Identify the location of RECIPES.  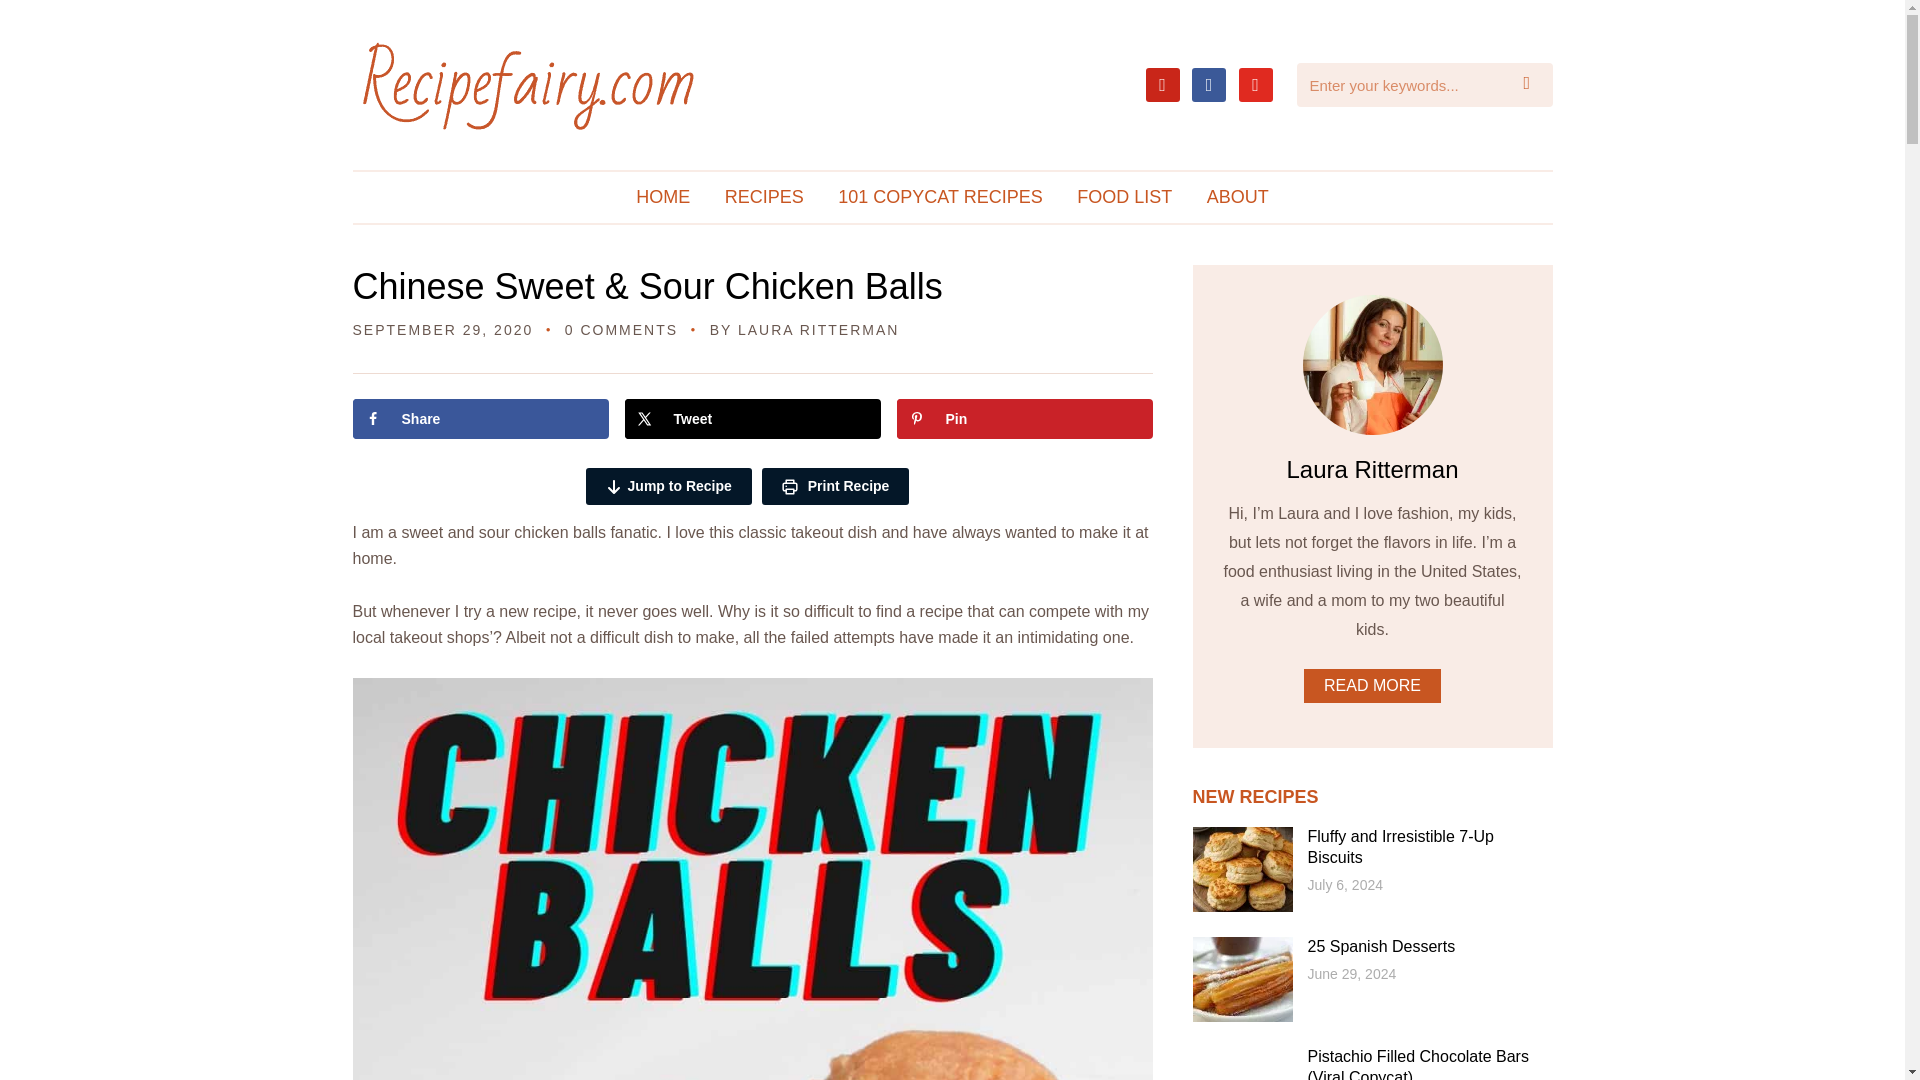
(764, 196).